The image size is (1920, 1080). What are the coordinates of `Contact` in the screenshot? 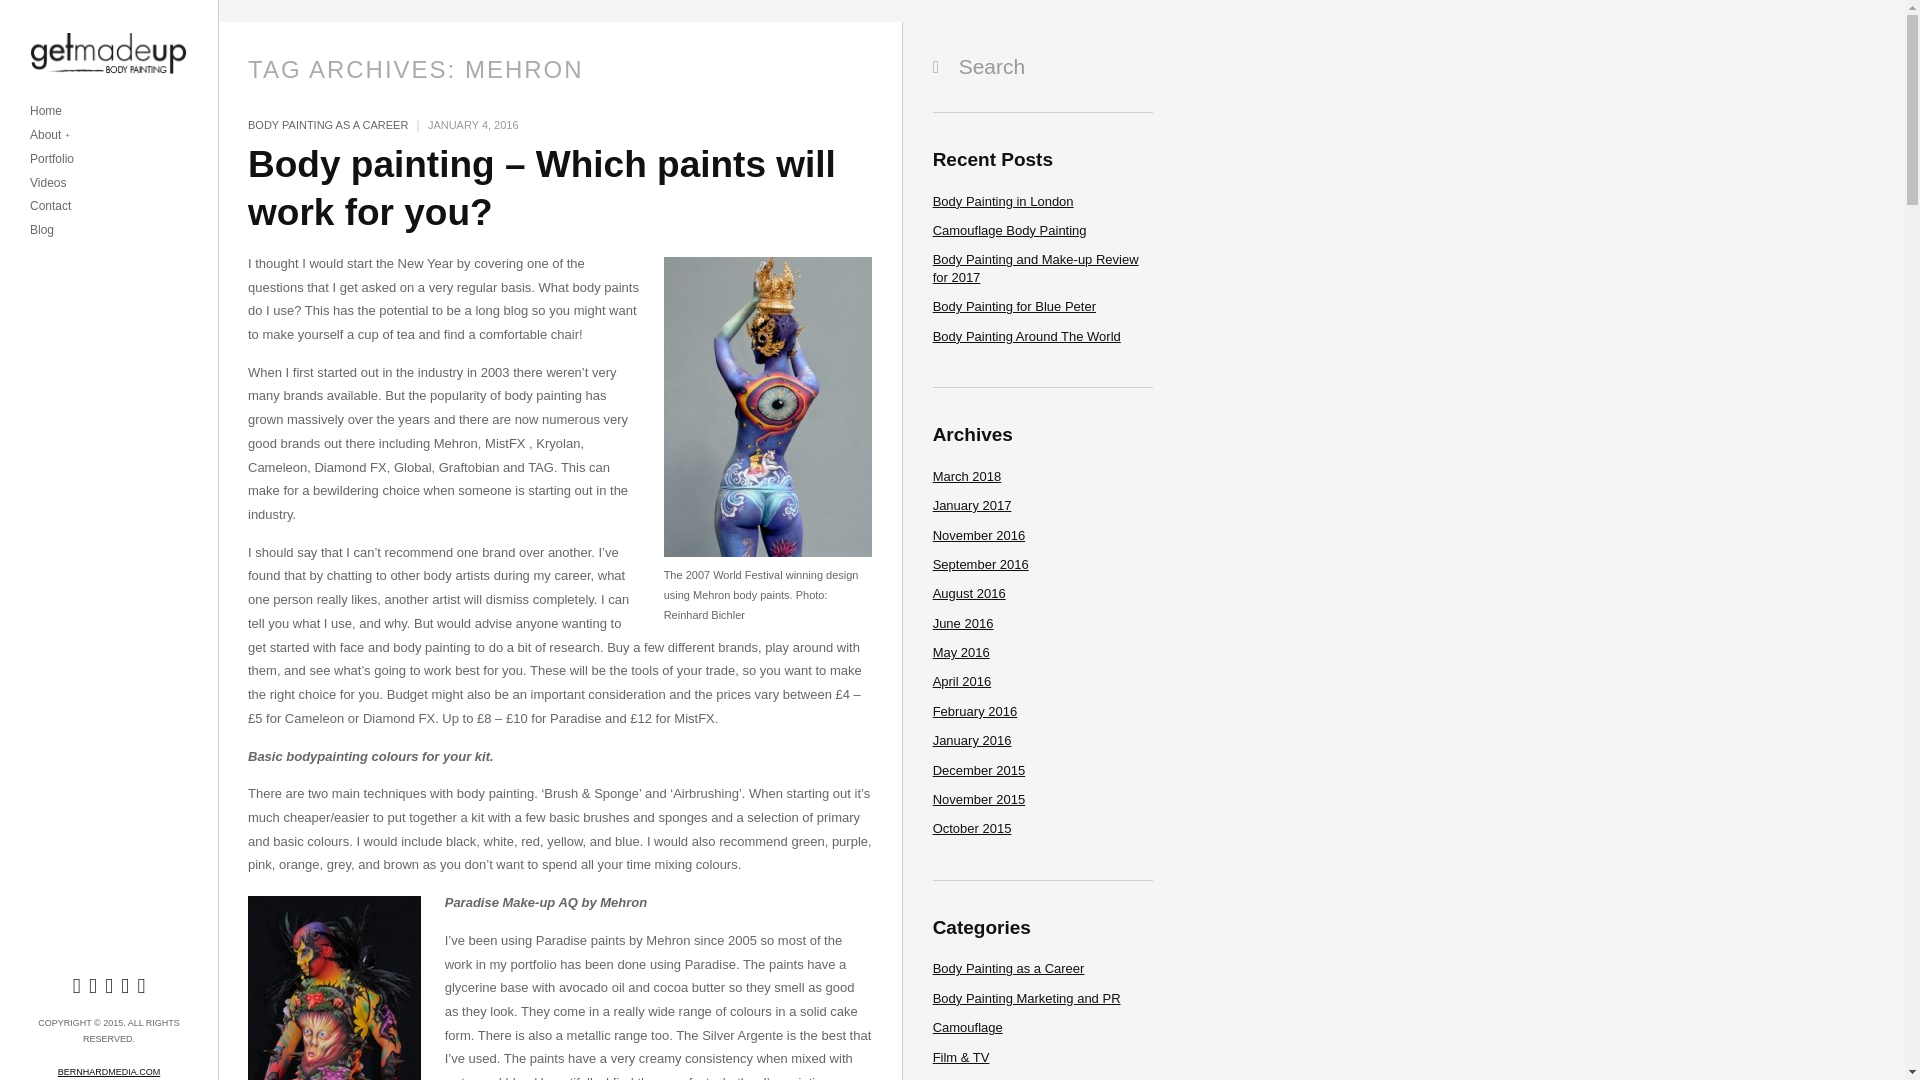 It's located at (50, 206).